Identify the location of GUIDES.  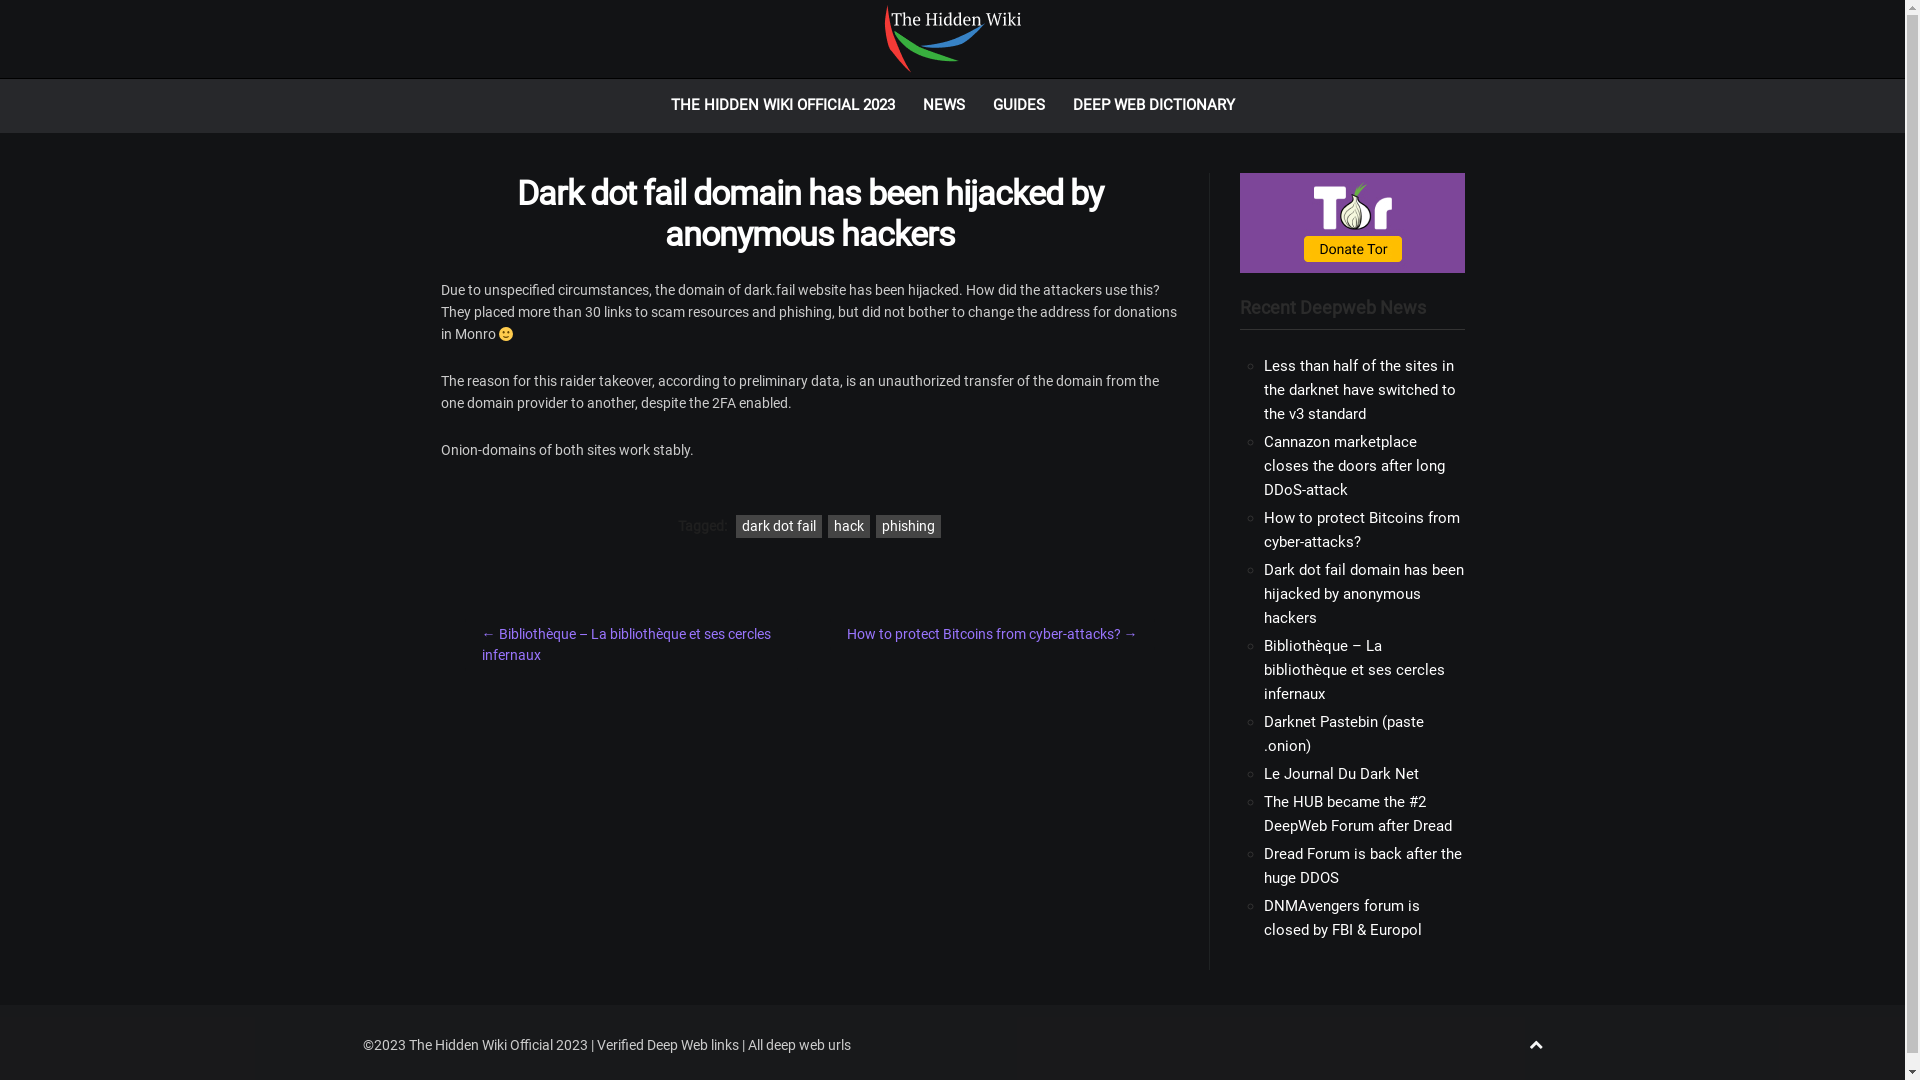
(1018, 105).